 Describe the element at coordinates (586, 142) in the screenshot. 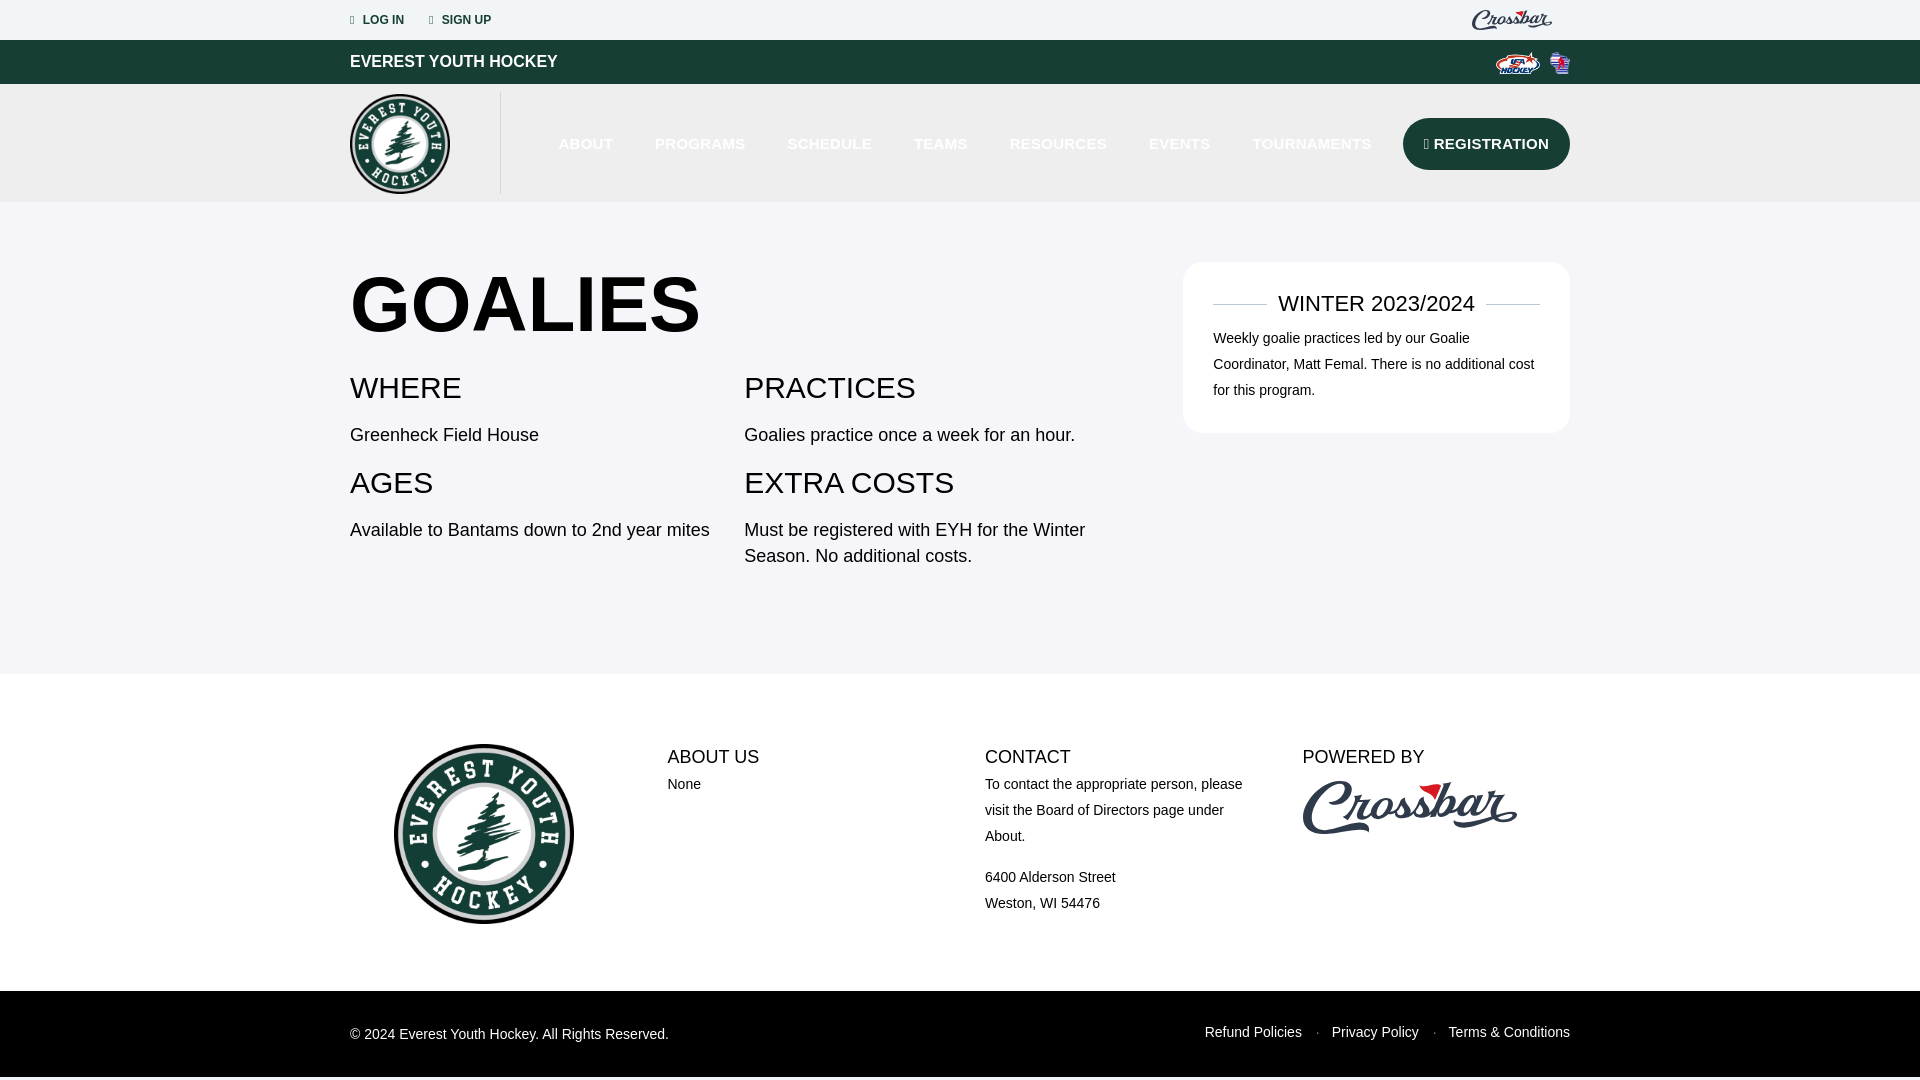

I see `ABOUT` at that location.